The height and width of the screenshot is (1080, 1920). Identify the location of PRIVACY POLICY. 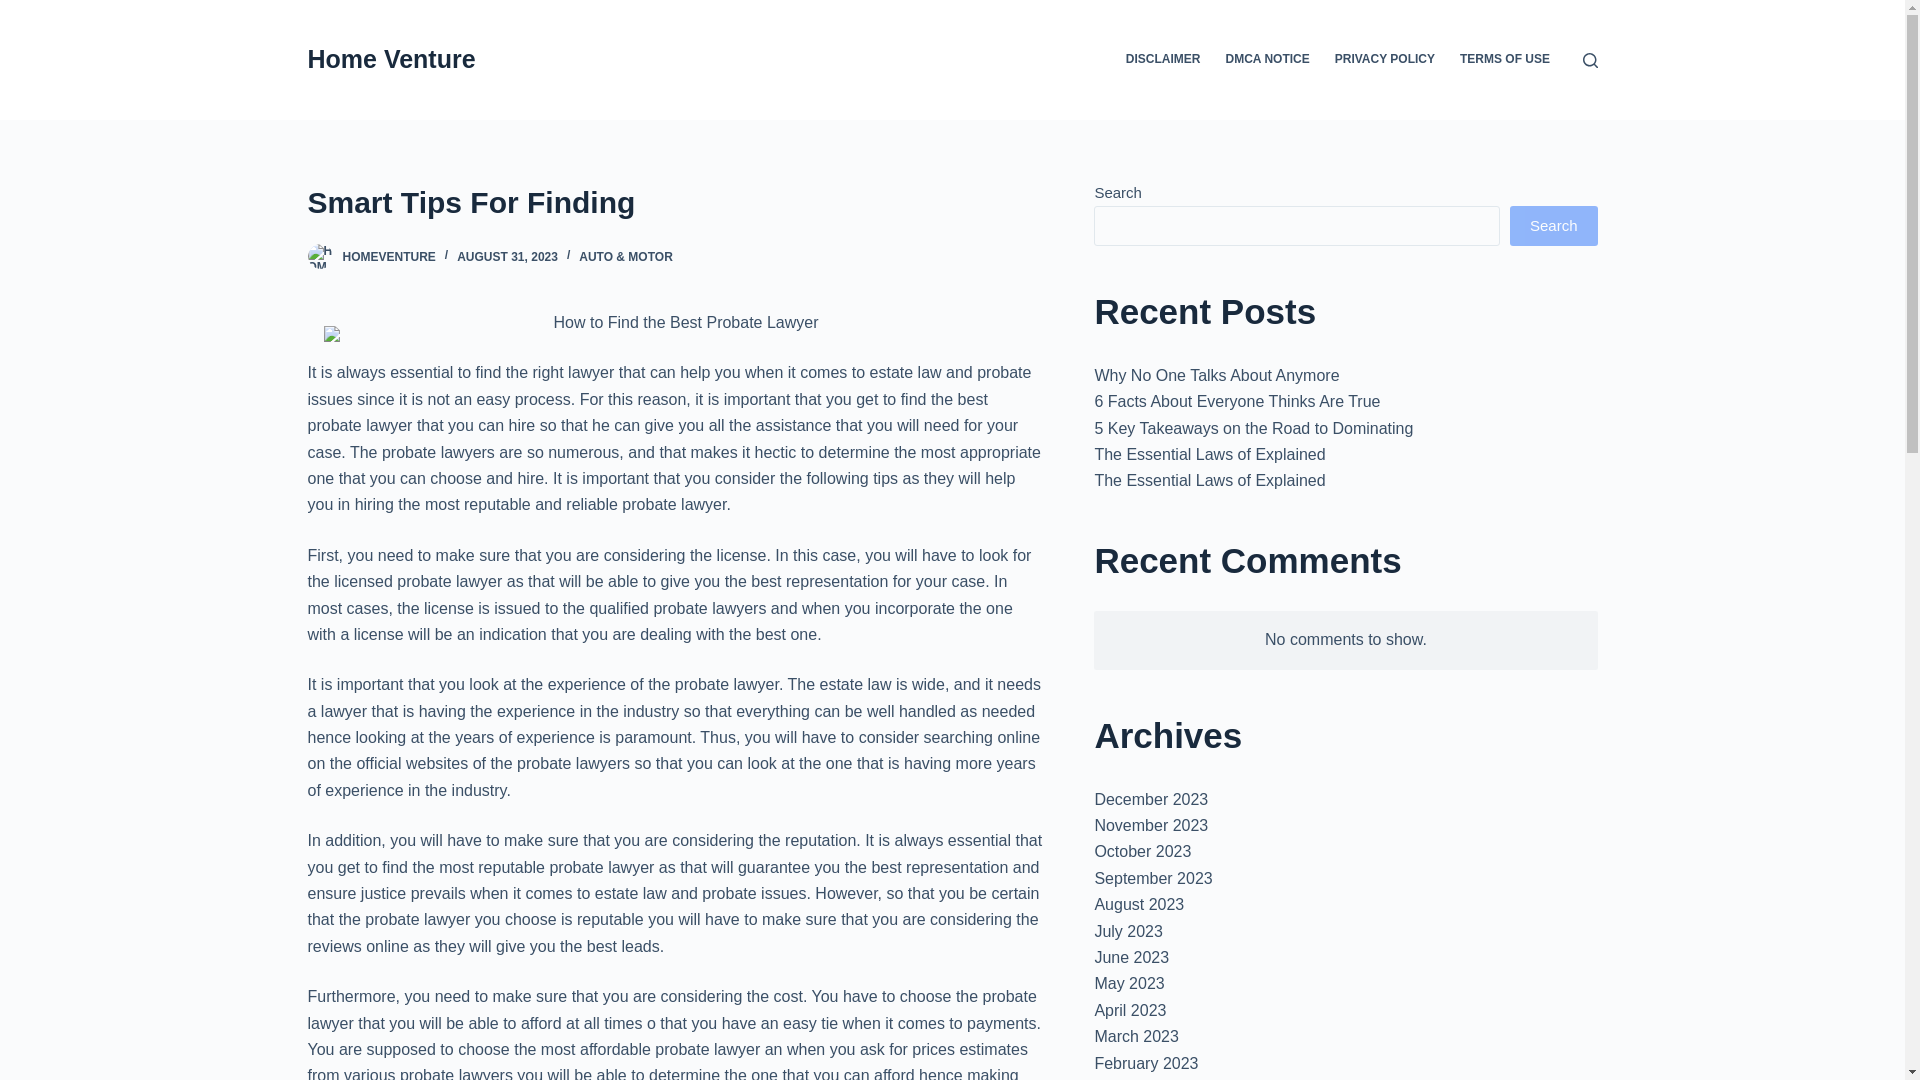
(1384, 60).